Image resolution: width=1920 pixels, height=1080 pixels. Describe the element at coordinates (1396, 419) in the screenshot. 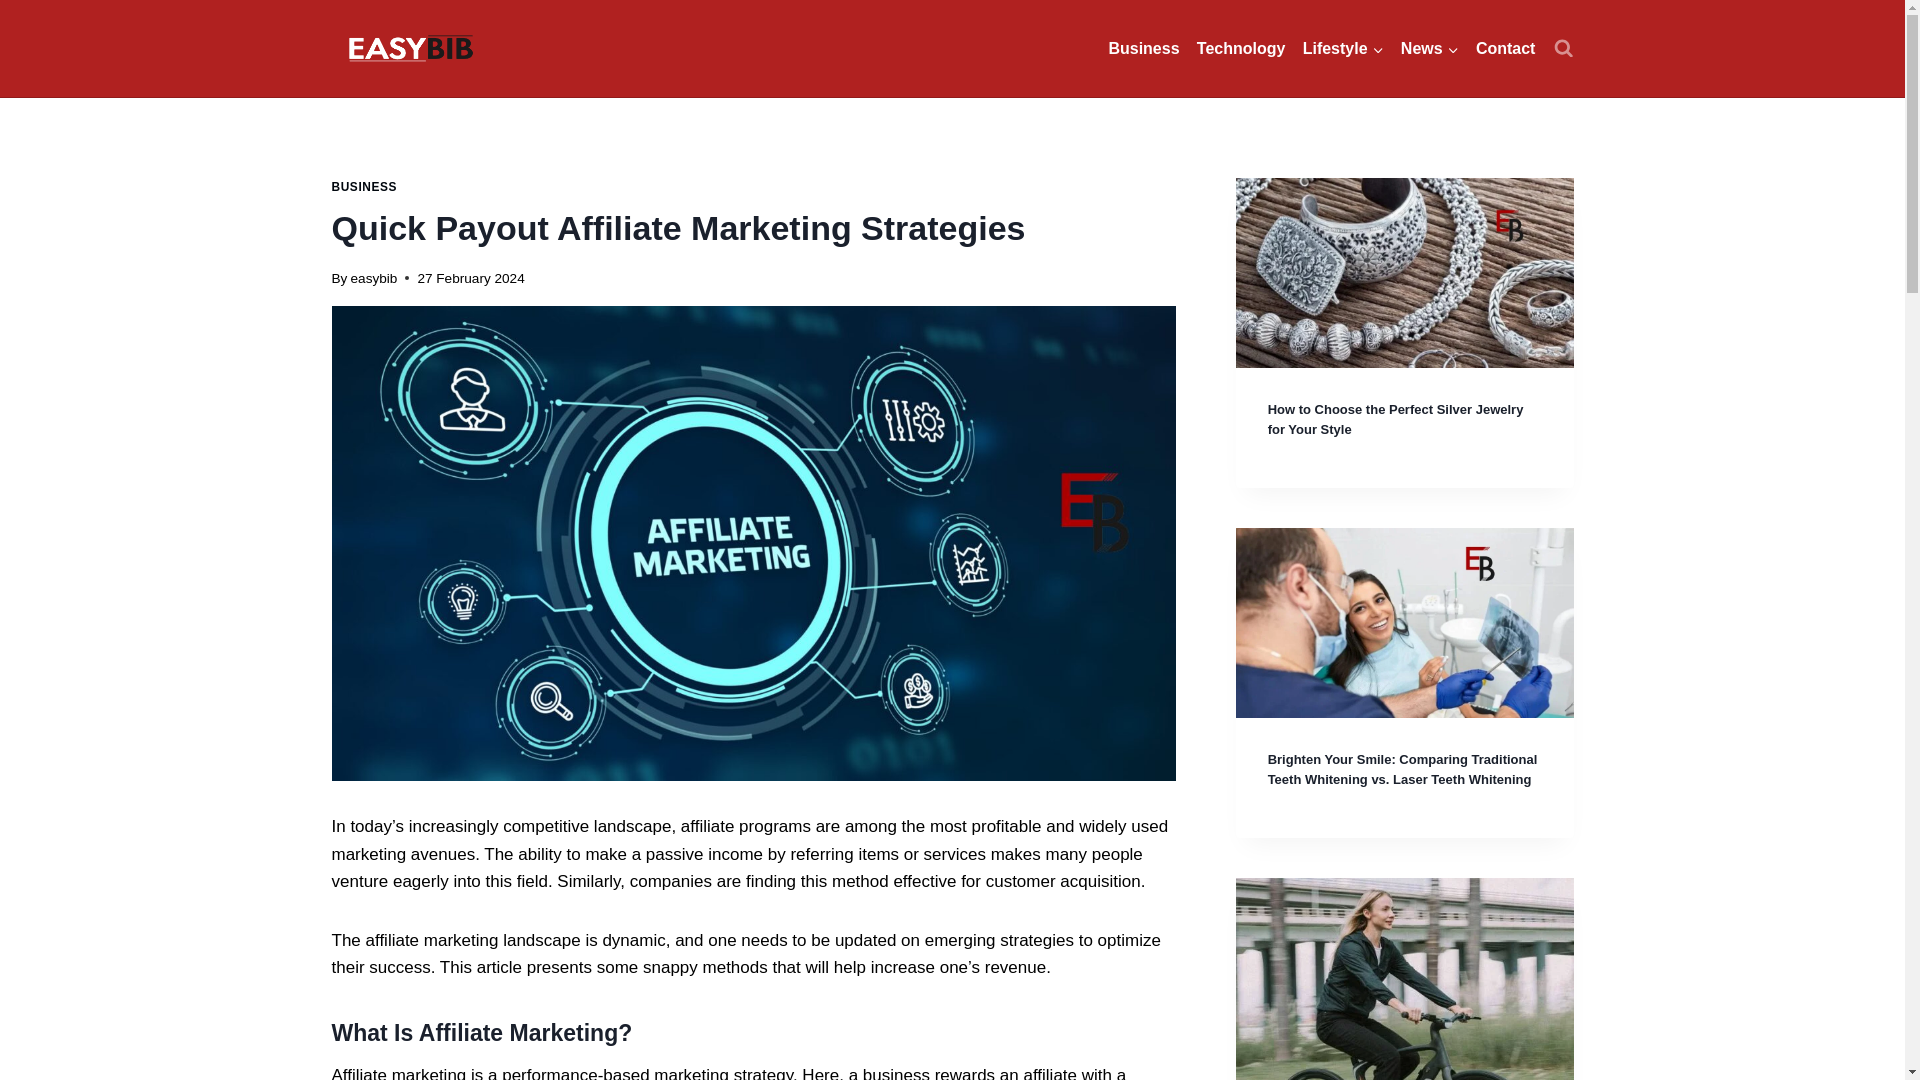

I see `How to Choose the Perfect Silver Jewelry for Your Style` at that location.